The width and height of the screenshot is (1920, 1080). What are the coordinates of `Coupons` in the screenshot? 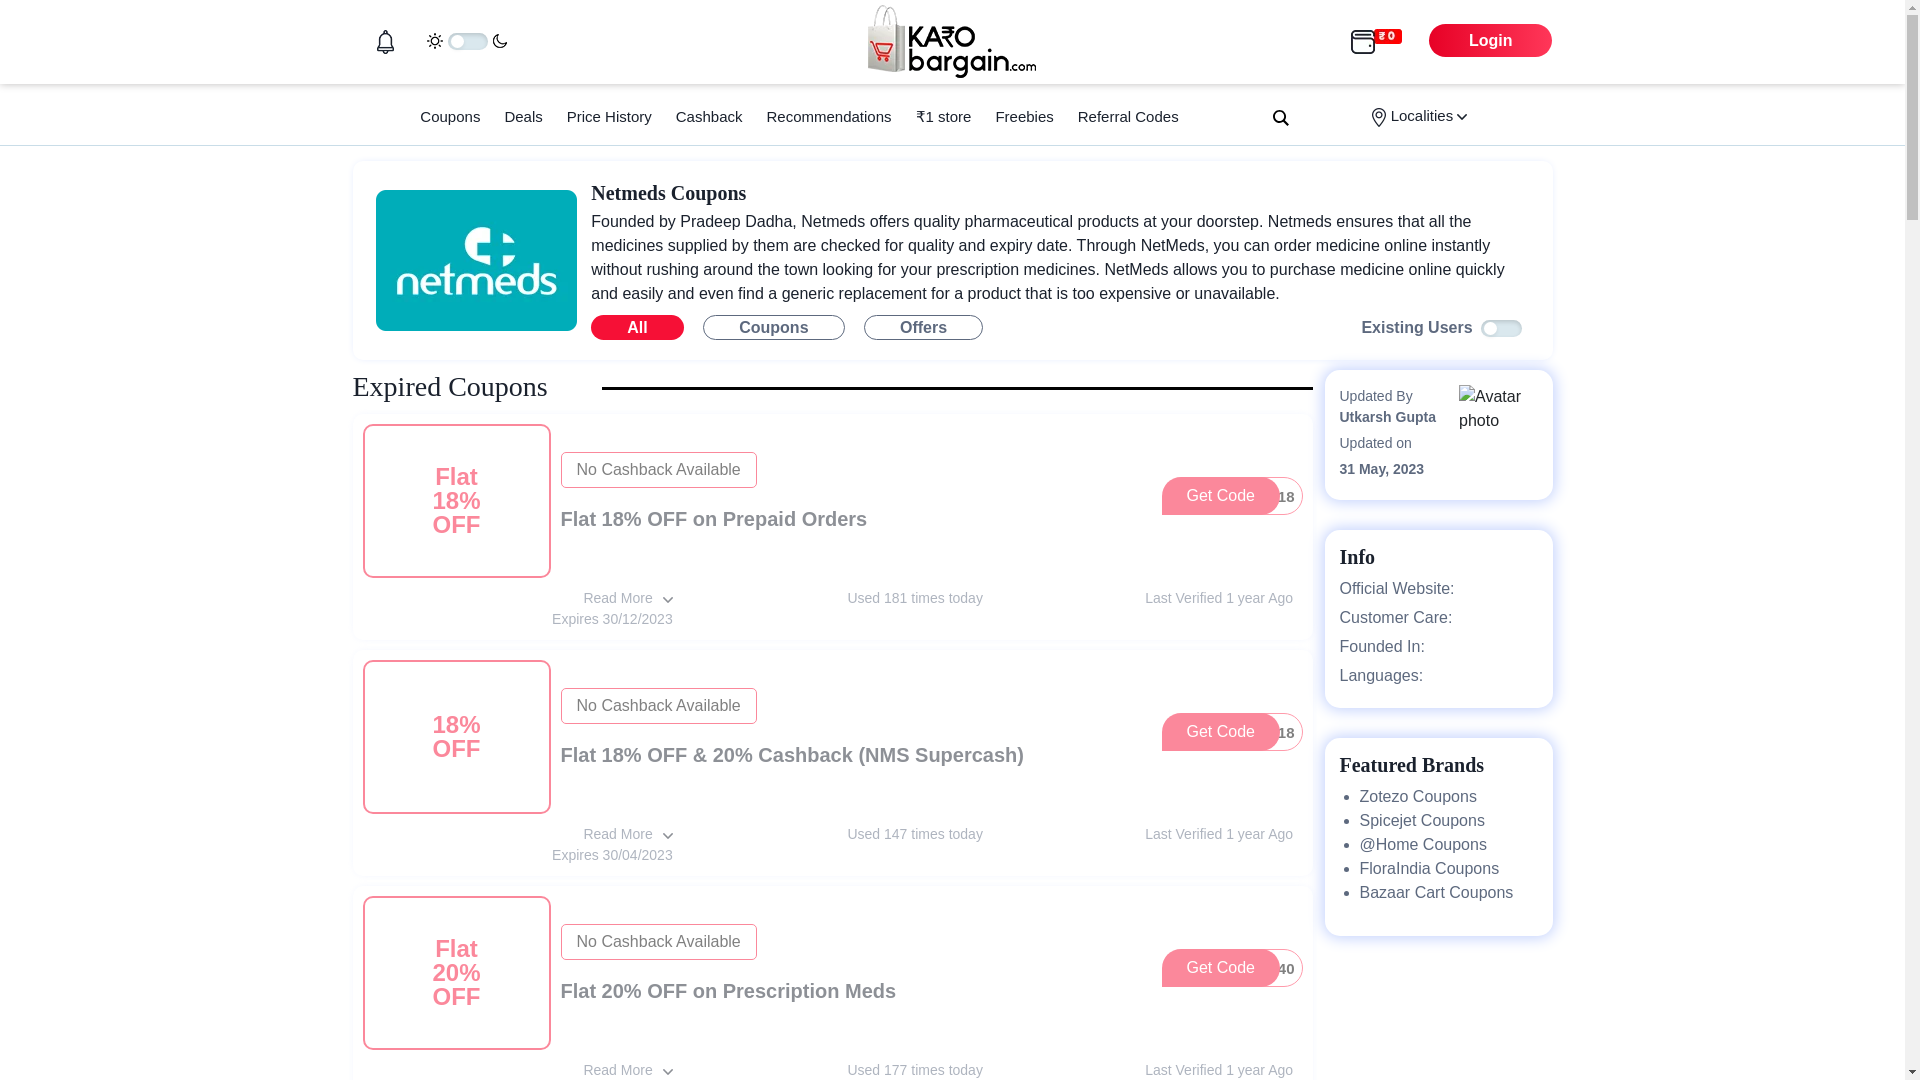 It's located at (1128, 116).